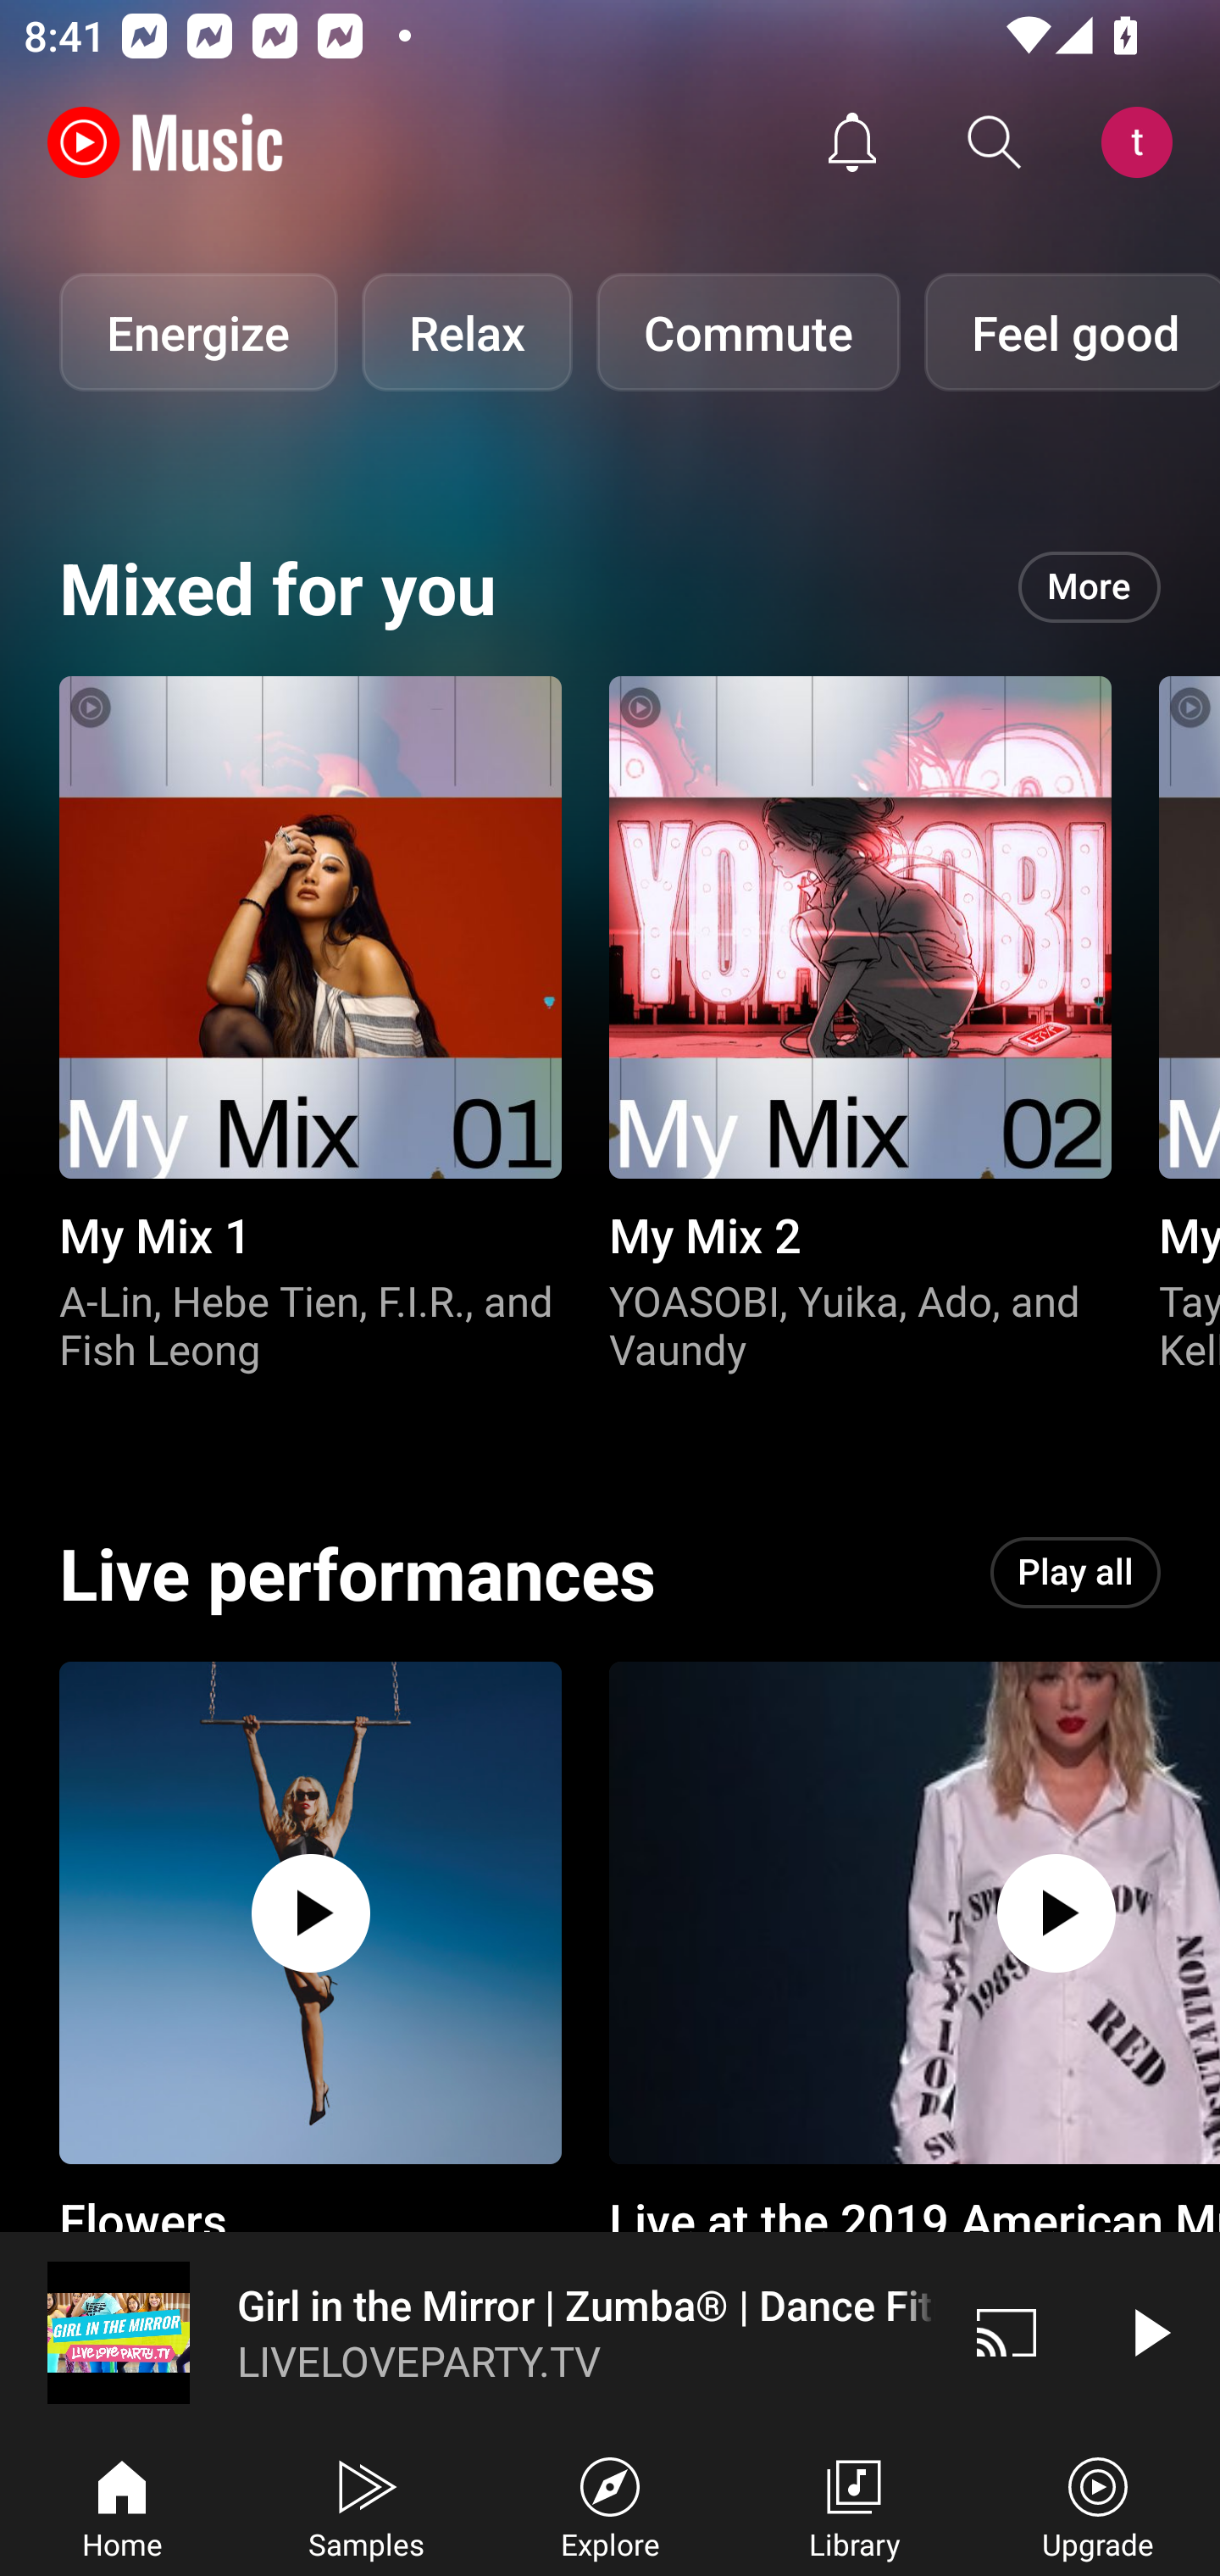 Image resolution: width=1220 pixels, height=2576 pixels. Describe the element at coordinates (854, 2505) in the screenshot. I see `Library` at that location.